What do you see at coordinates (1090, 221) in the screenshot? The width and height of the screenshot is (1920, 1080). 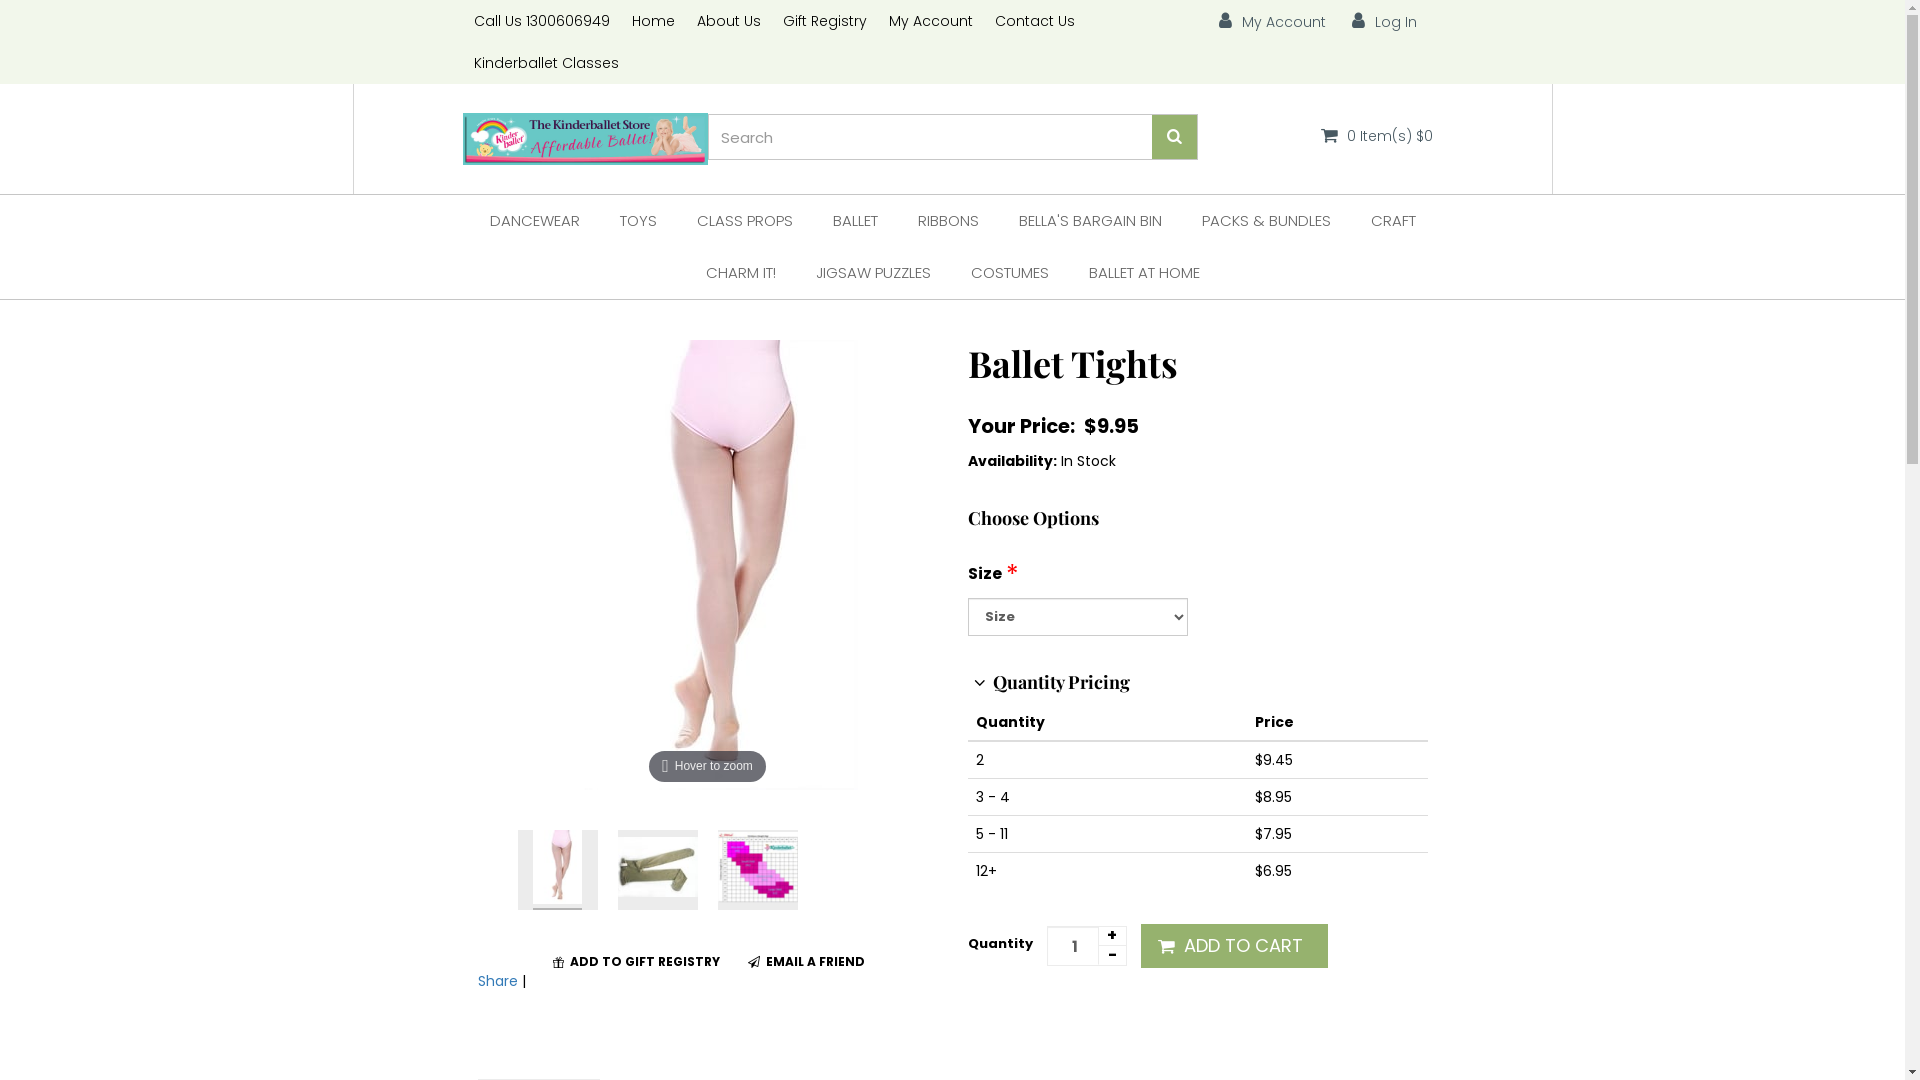 I see `BELLA'S BARGAIN BIN` at bounding box center [1090, 221].